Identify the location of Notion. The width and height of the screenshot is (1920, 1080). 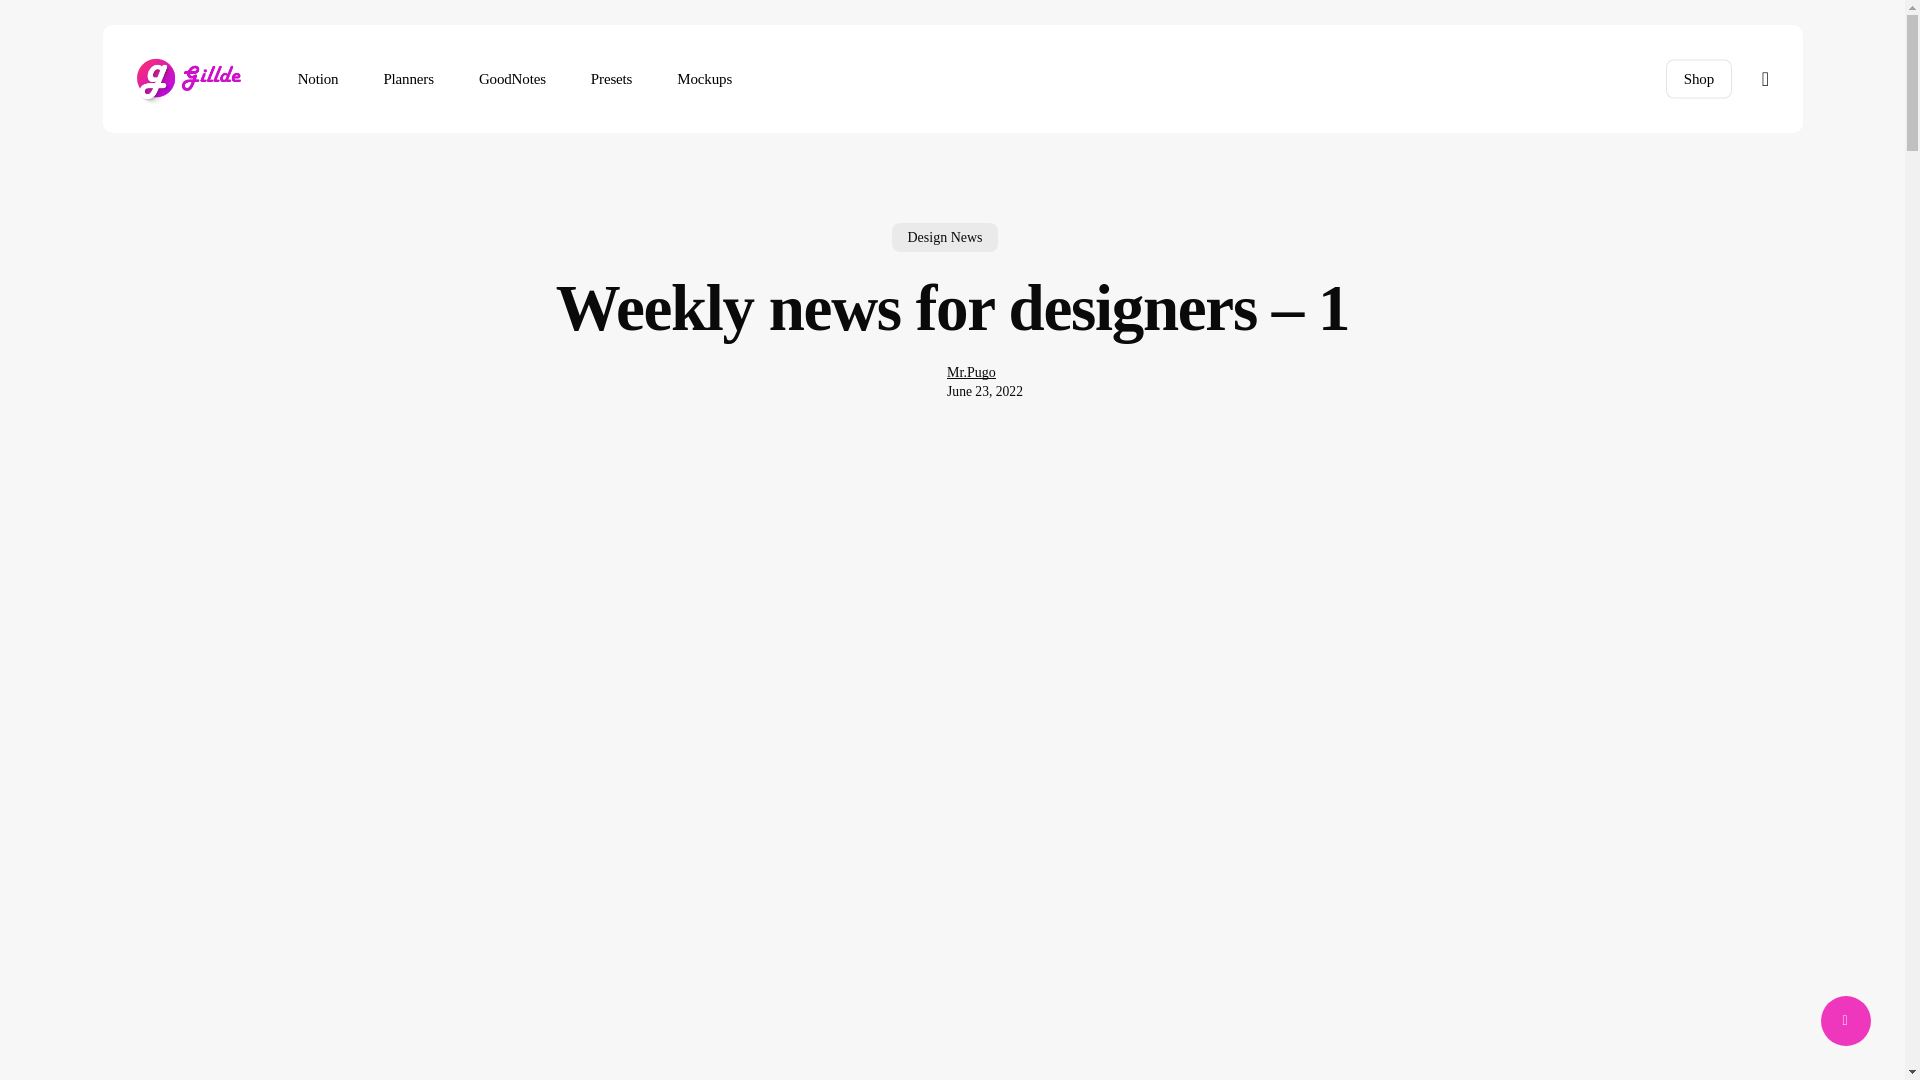
(318, 79).